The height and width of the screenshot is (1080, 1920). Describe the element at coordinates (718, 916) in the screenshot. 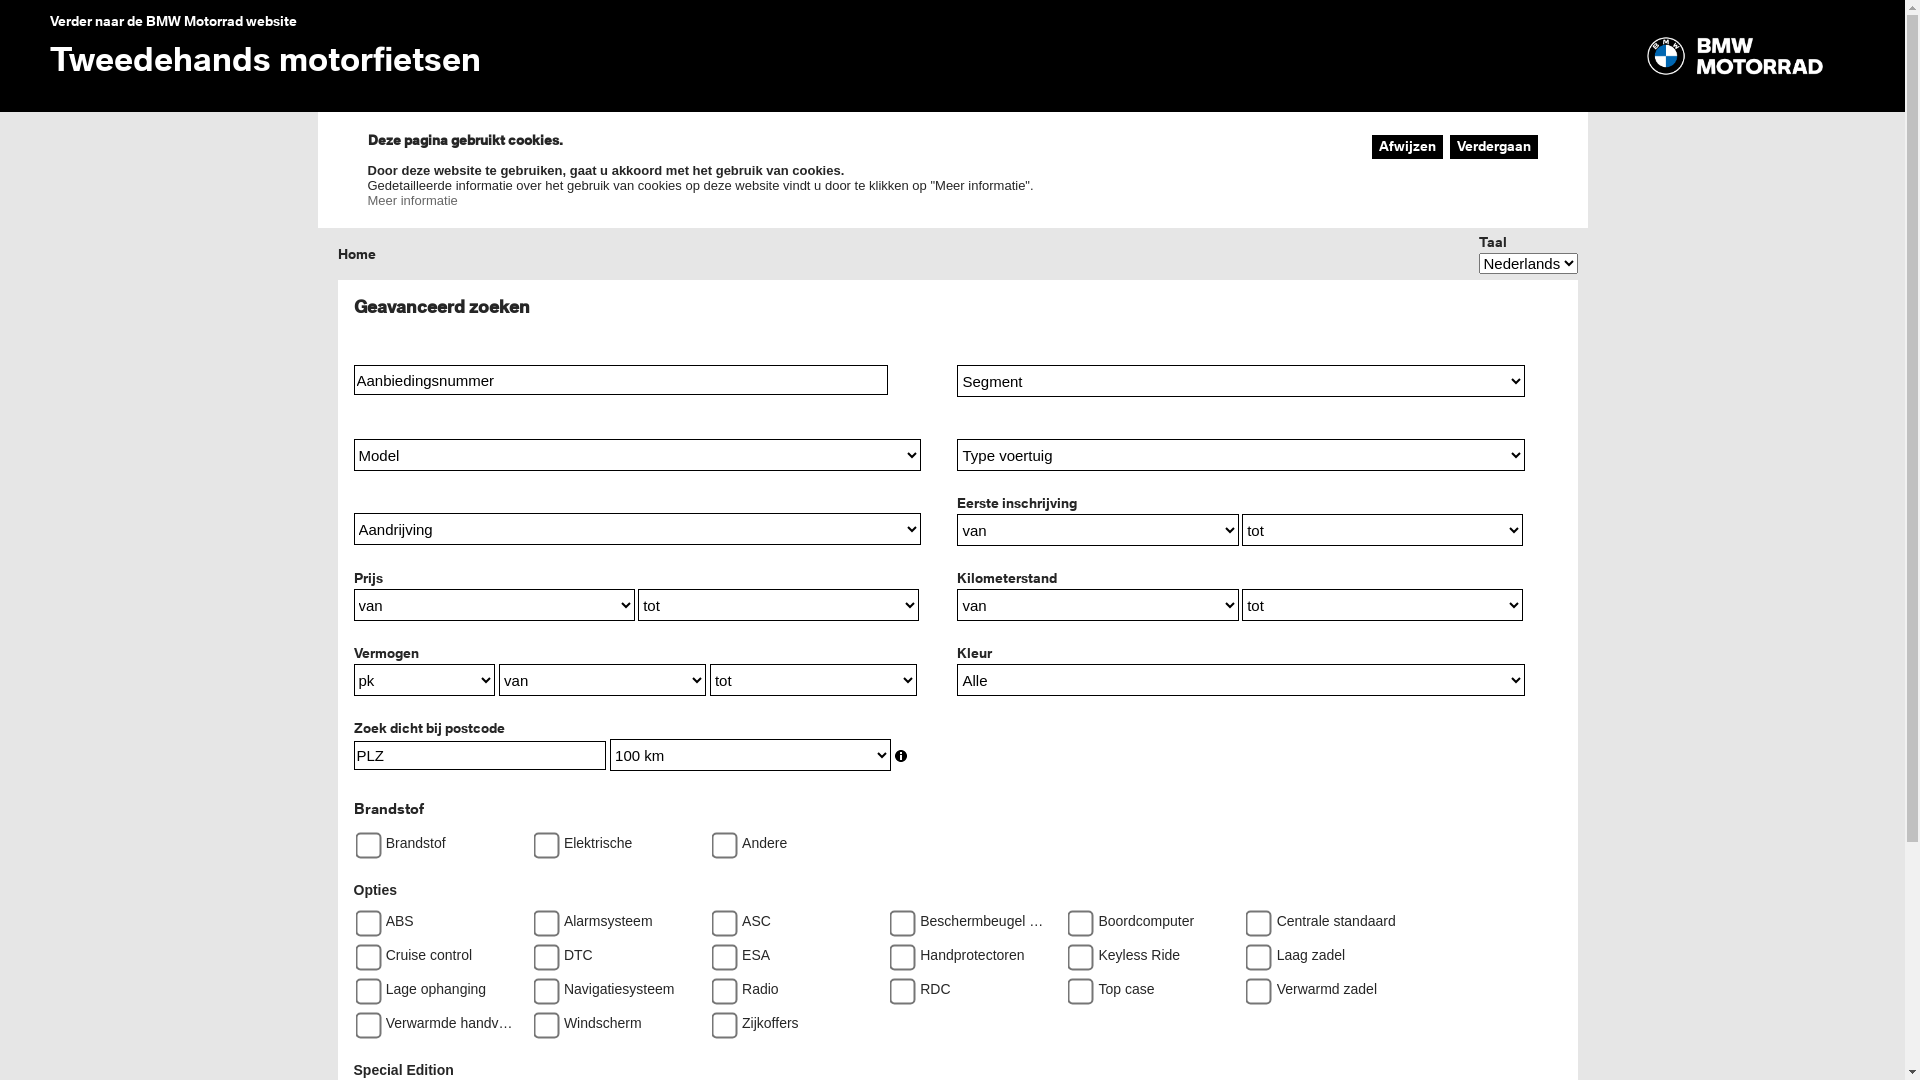

I see `ASC` at that location.